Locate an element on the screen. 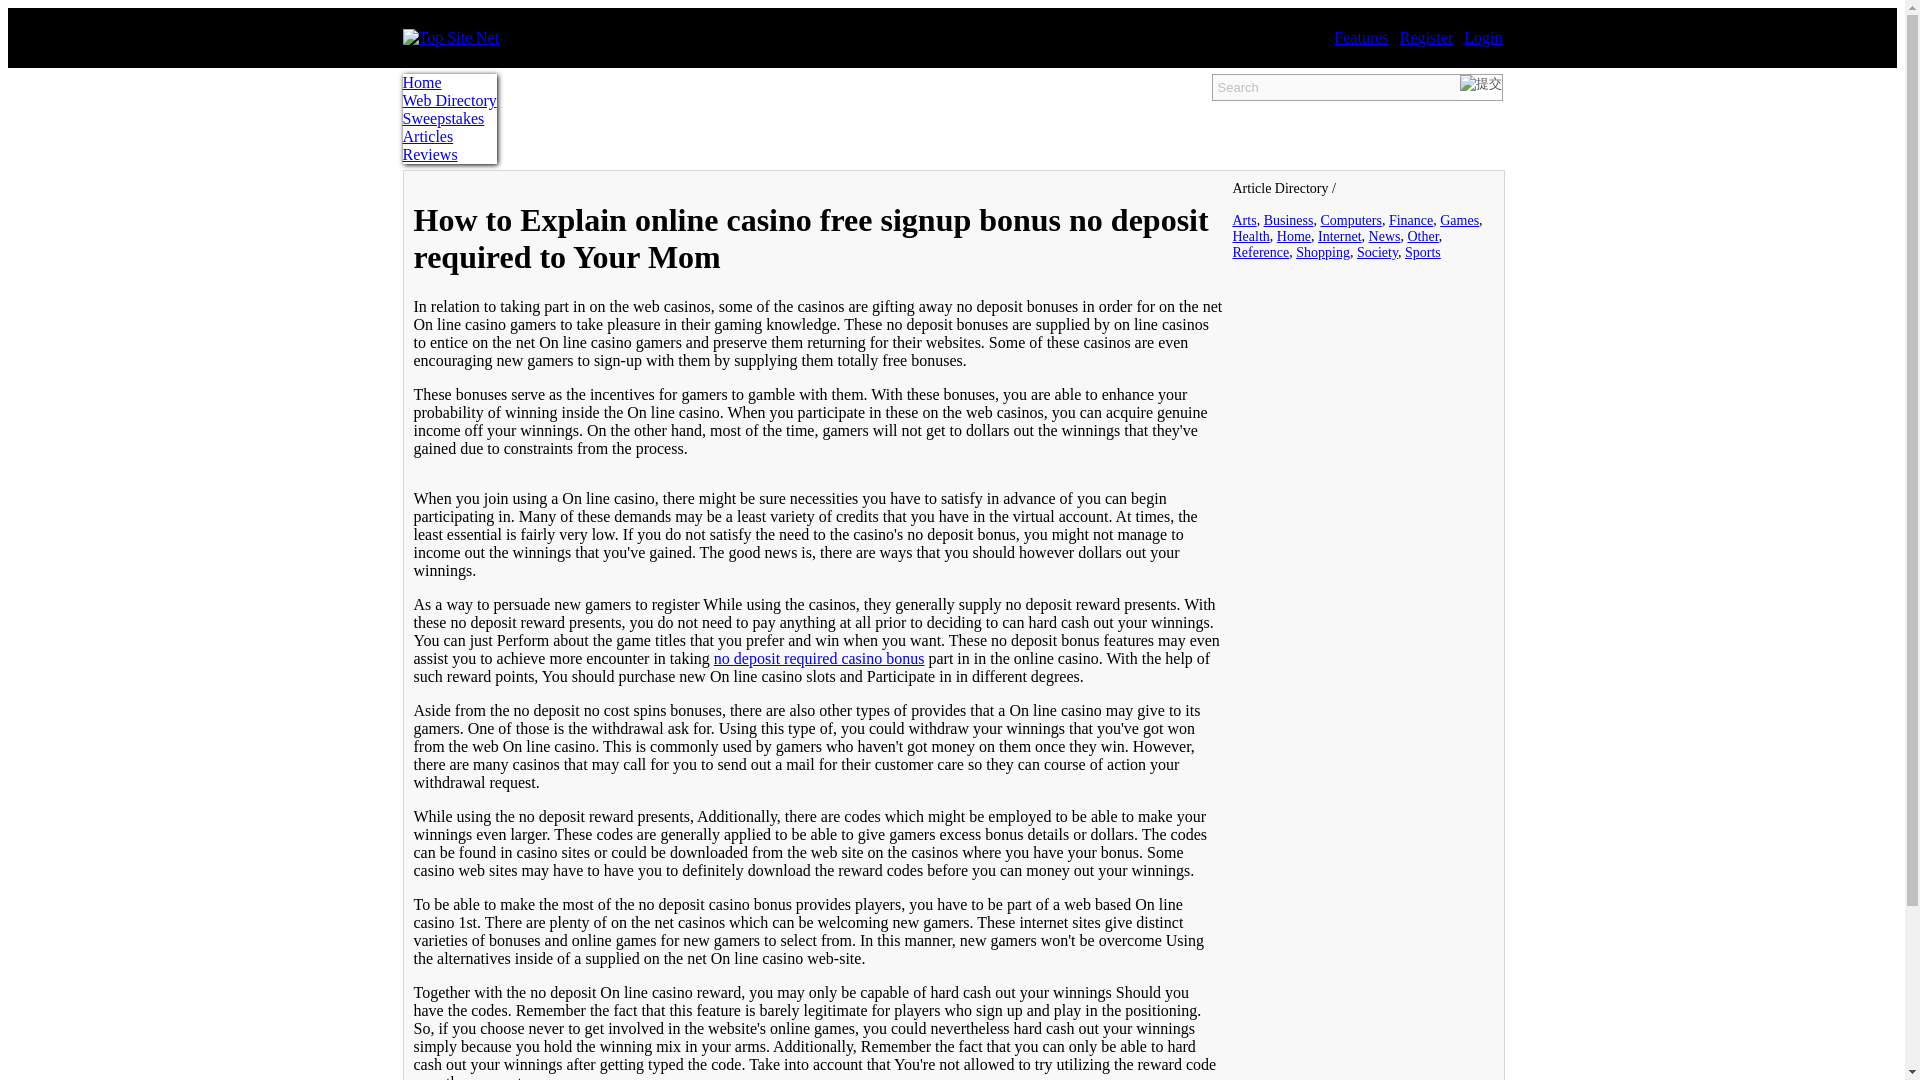 This screenshot has height=1080, width=1920. Web Directory is located at coordinates (448, 100).